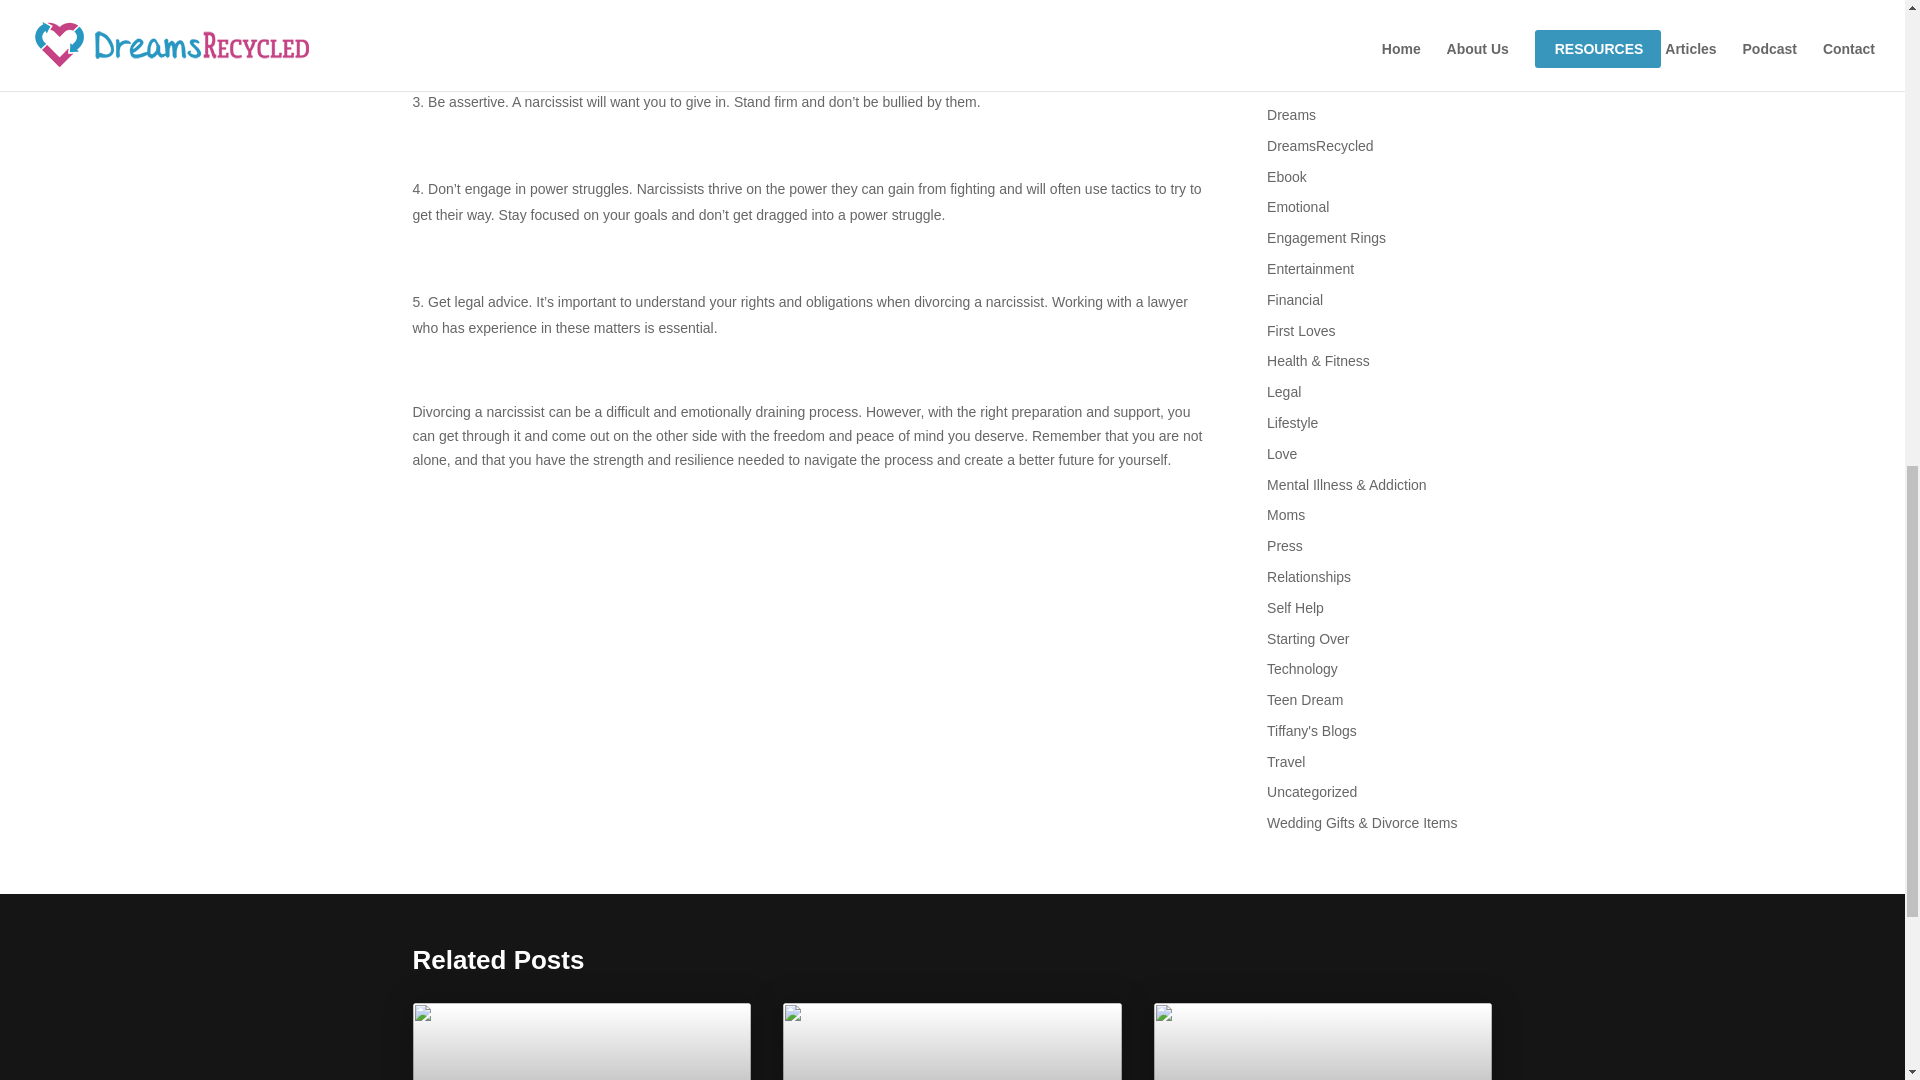 The image size is (1920, 1080). What do you see at coordinates (1298, 206) in the screenshot?
I see `Emotional` at bounding box center [1298, 206].